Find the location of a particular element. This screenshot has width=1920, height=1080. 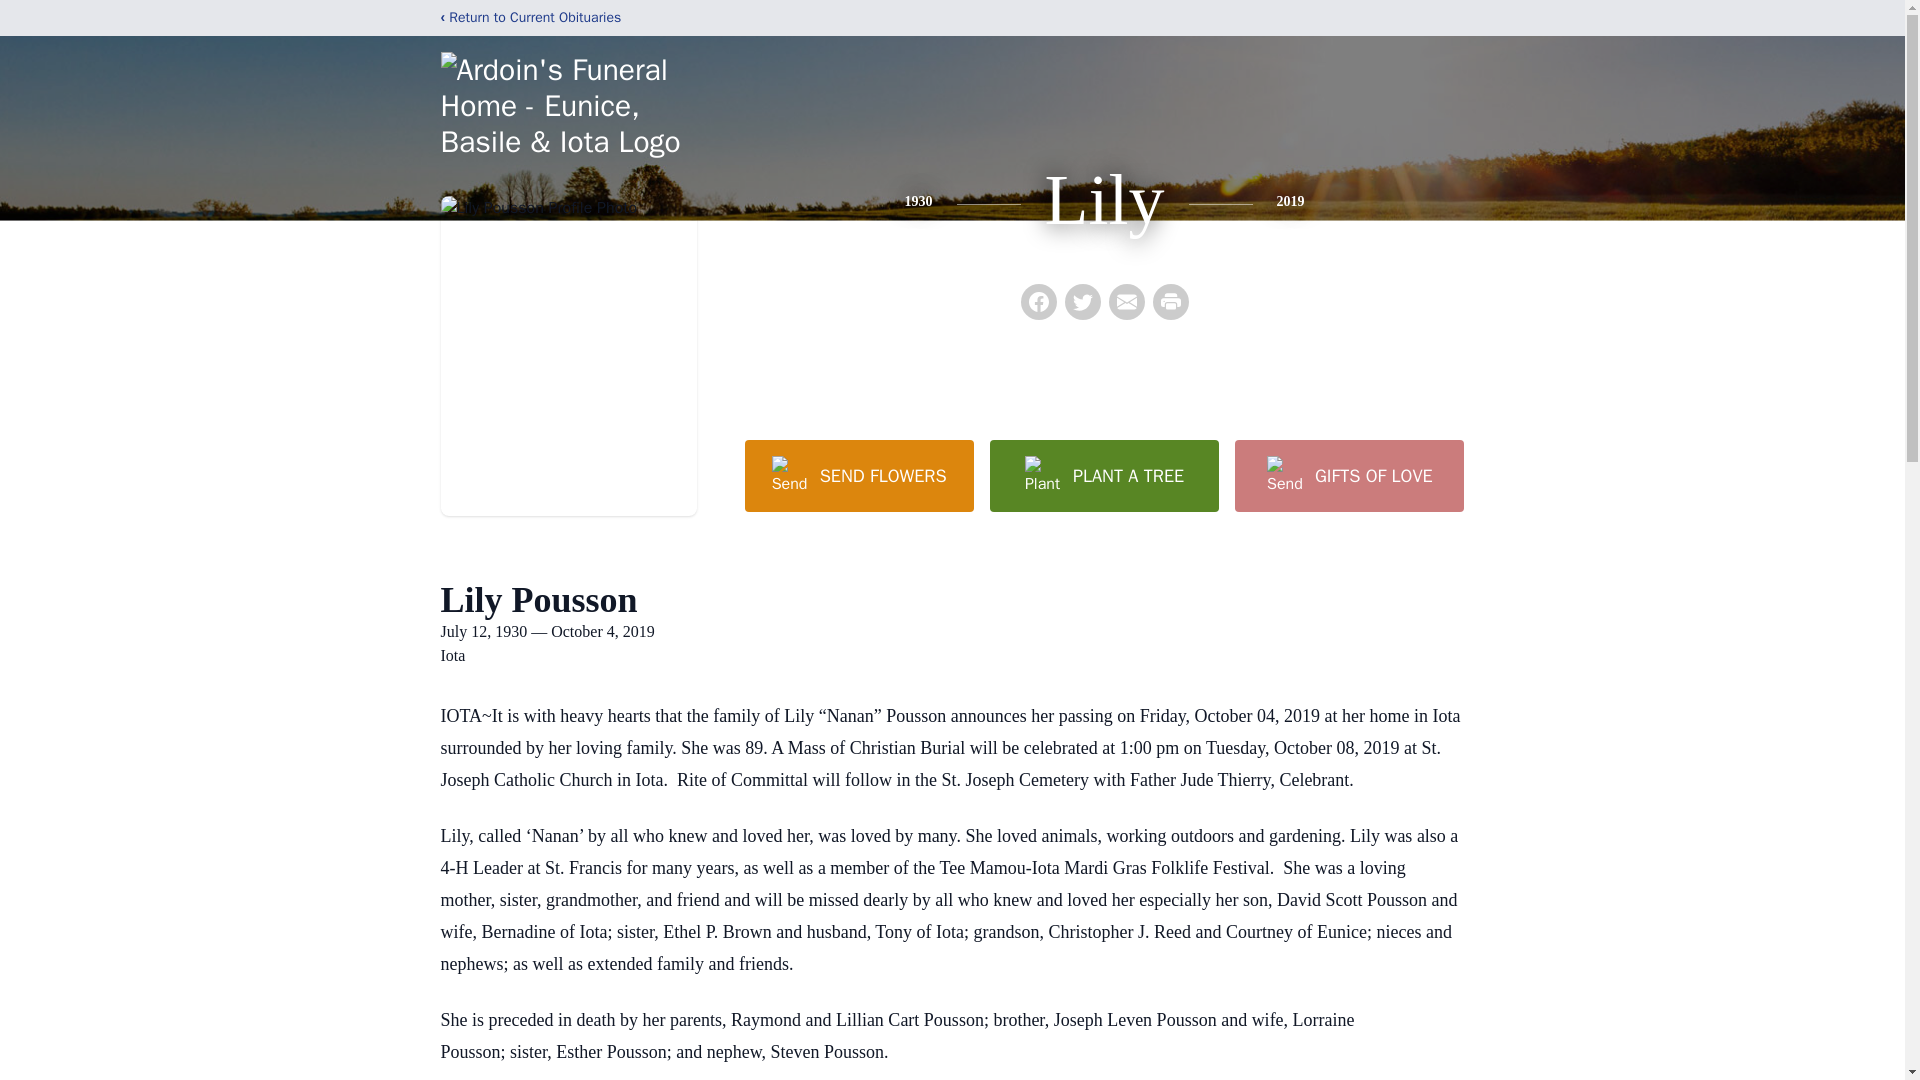

SEND FLOWERS is located at coordinates (858, 475).